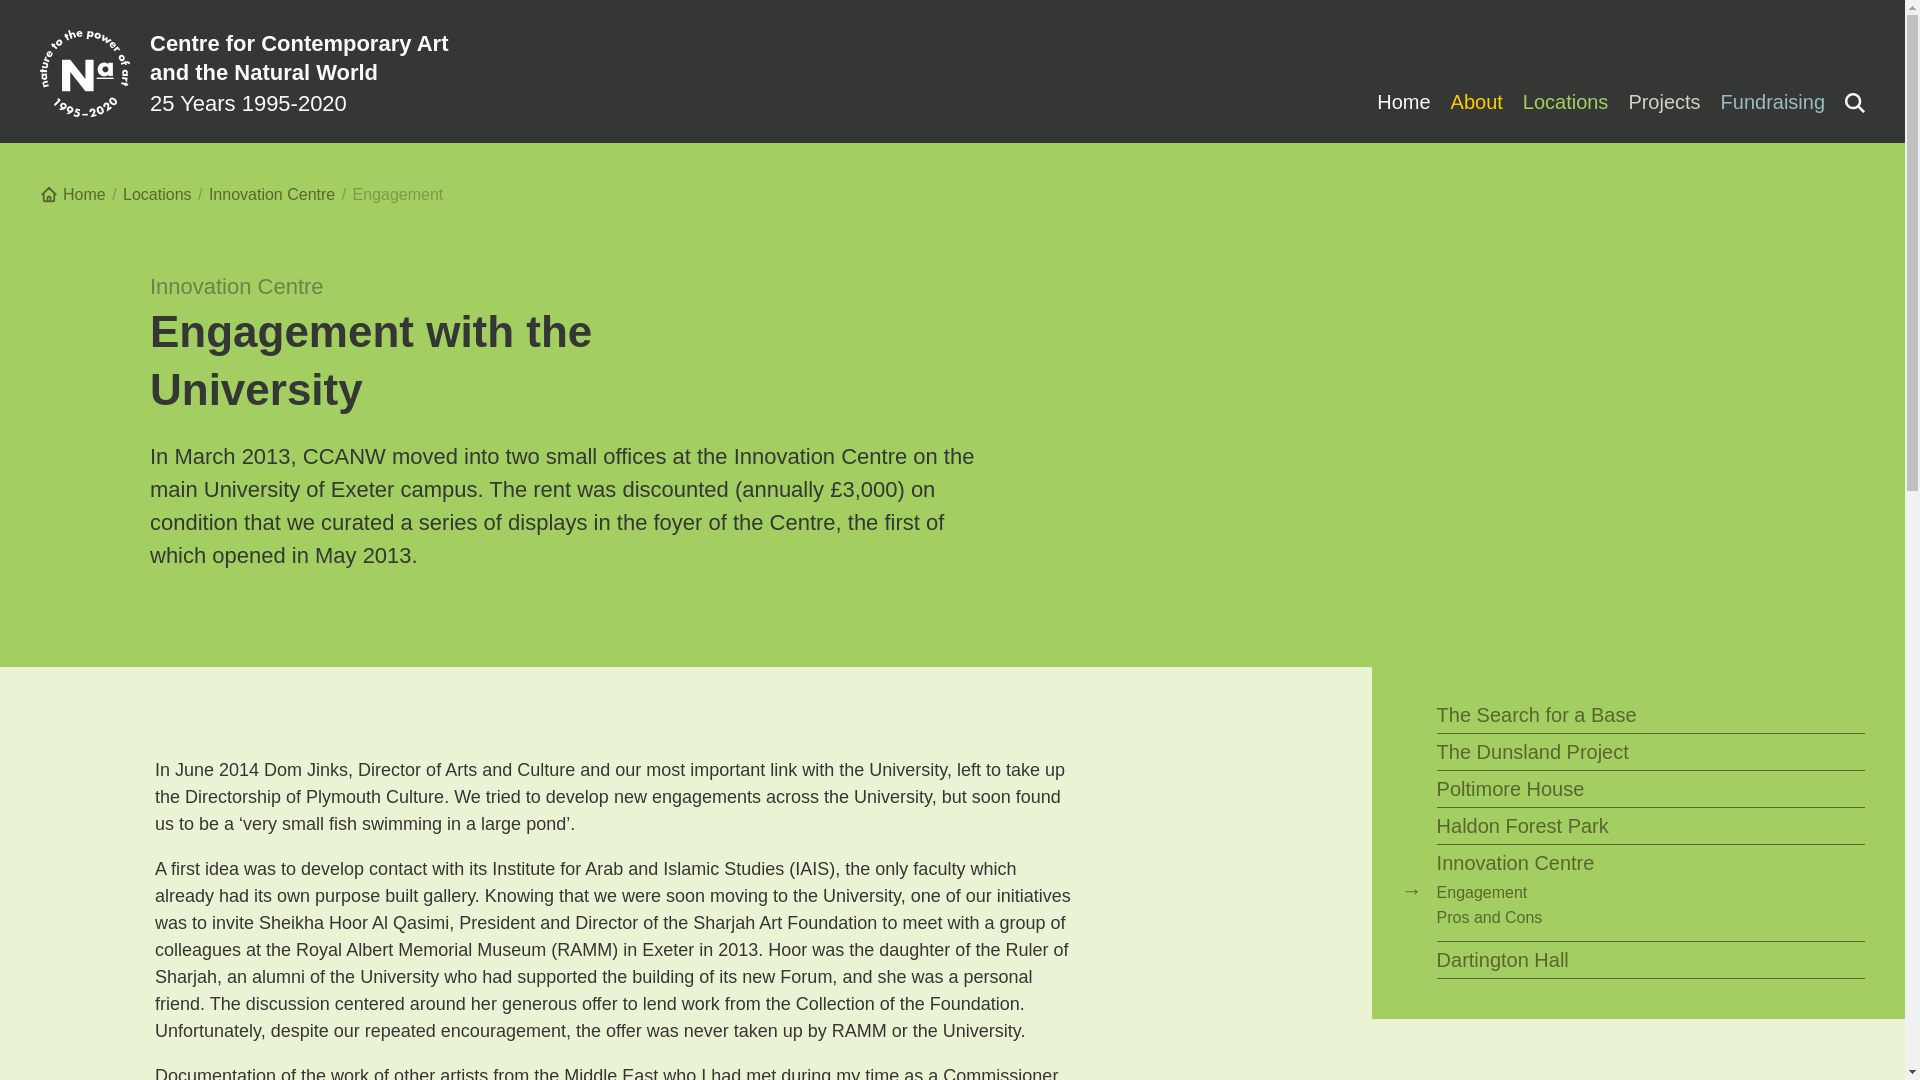  Describe the element at coordinates (1565, 102) in the screenshot. I see `Locations` at that location.